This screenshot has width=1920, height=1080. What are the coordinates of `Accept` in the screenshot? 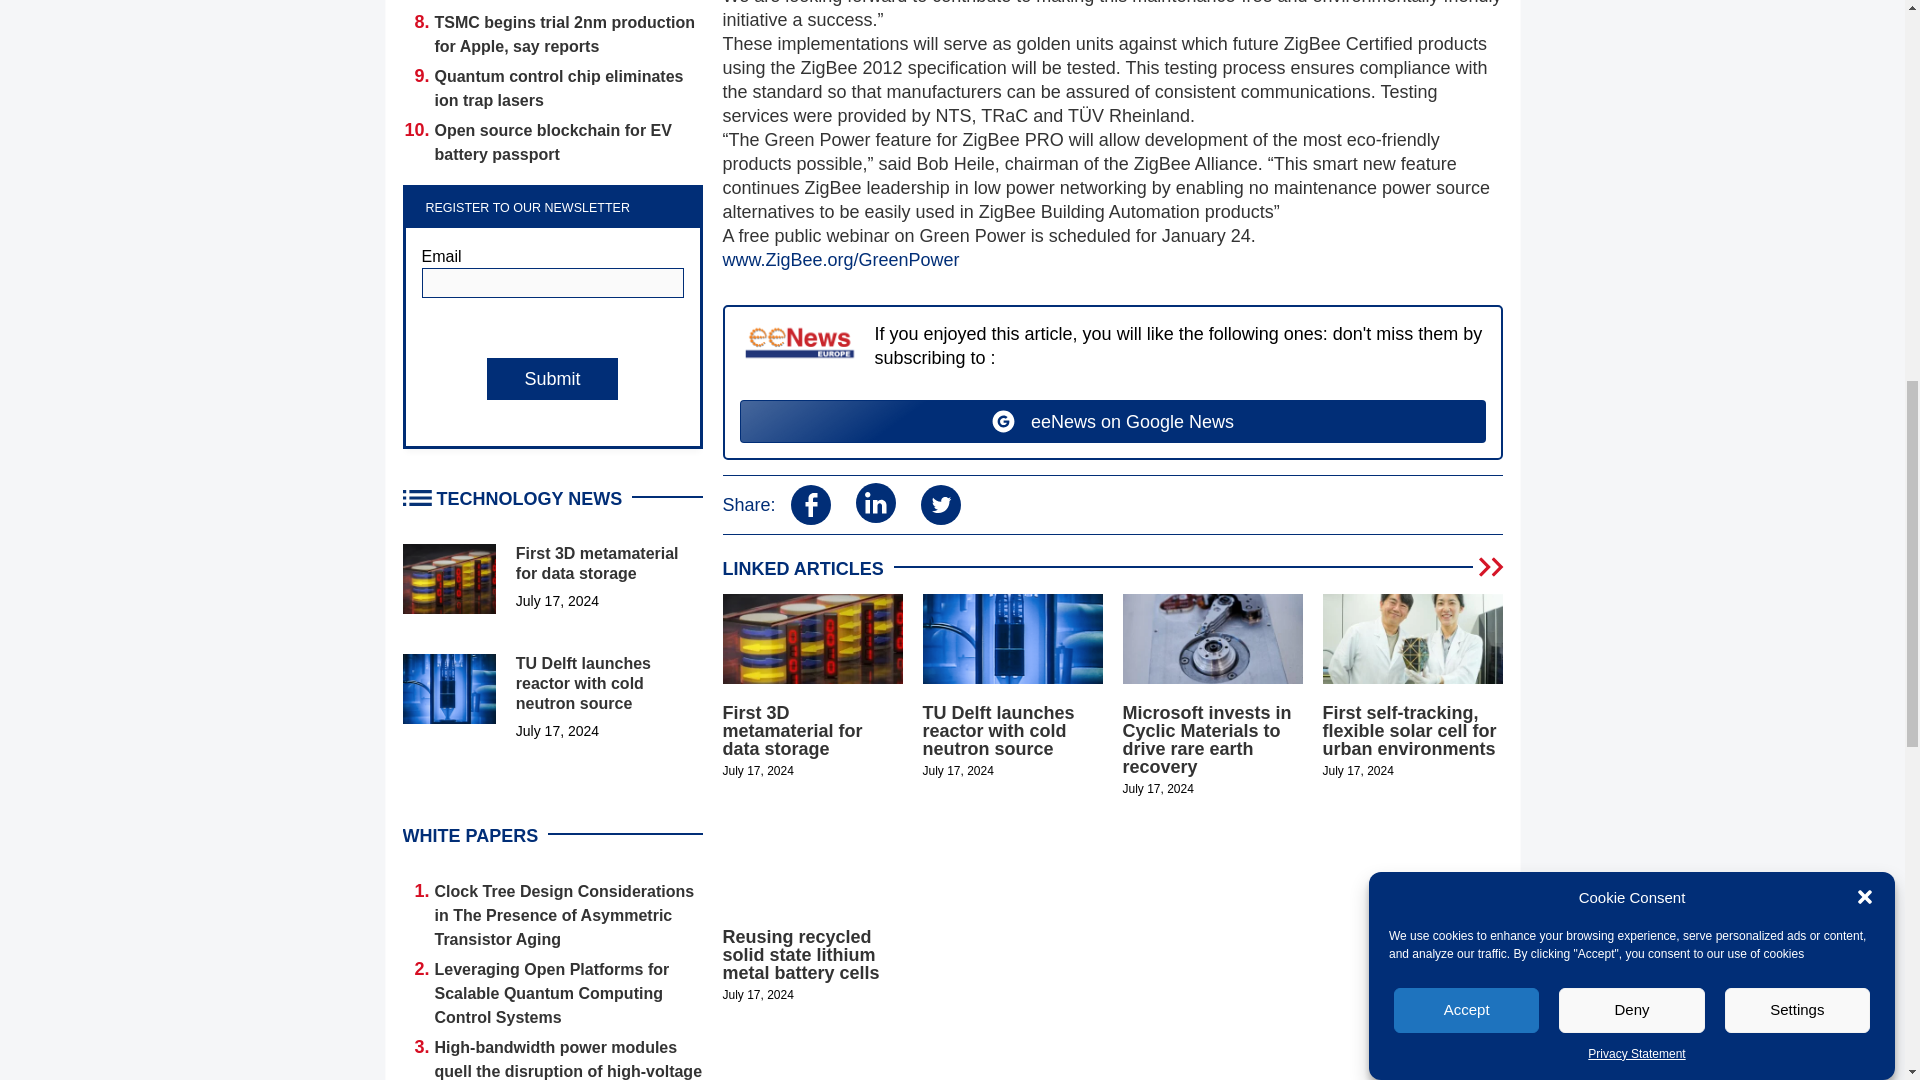 It's located at (1466, 331).